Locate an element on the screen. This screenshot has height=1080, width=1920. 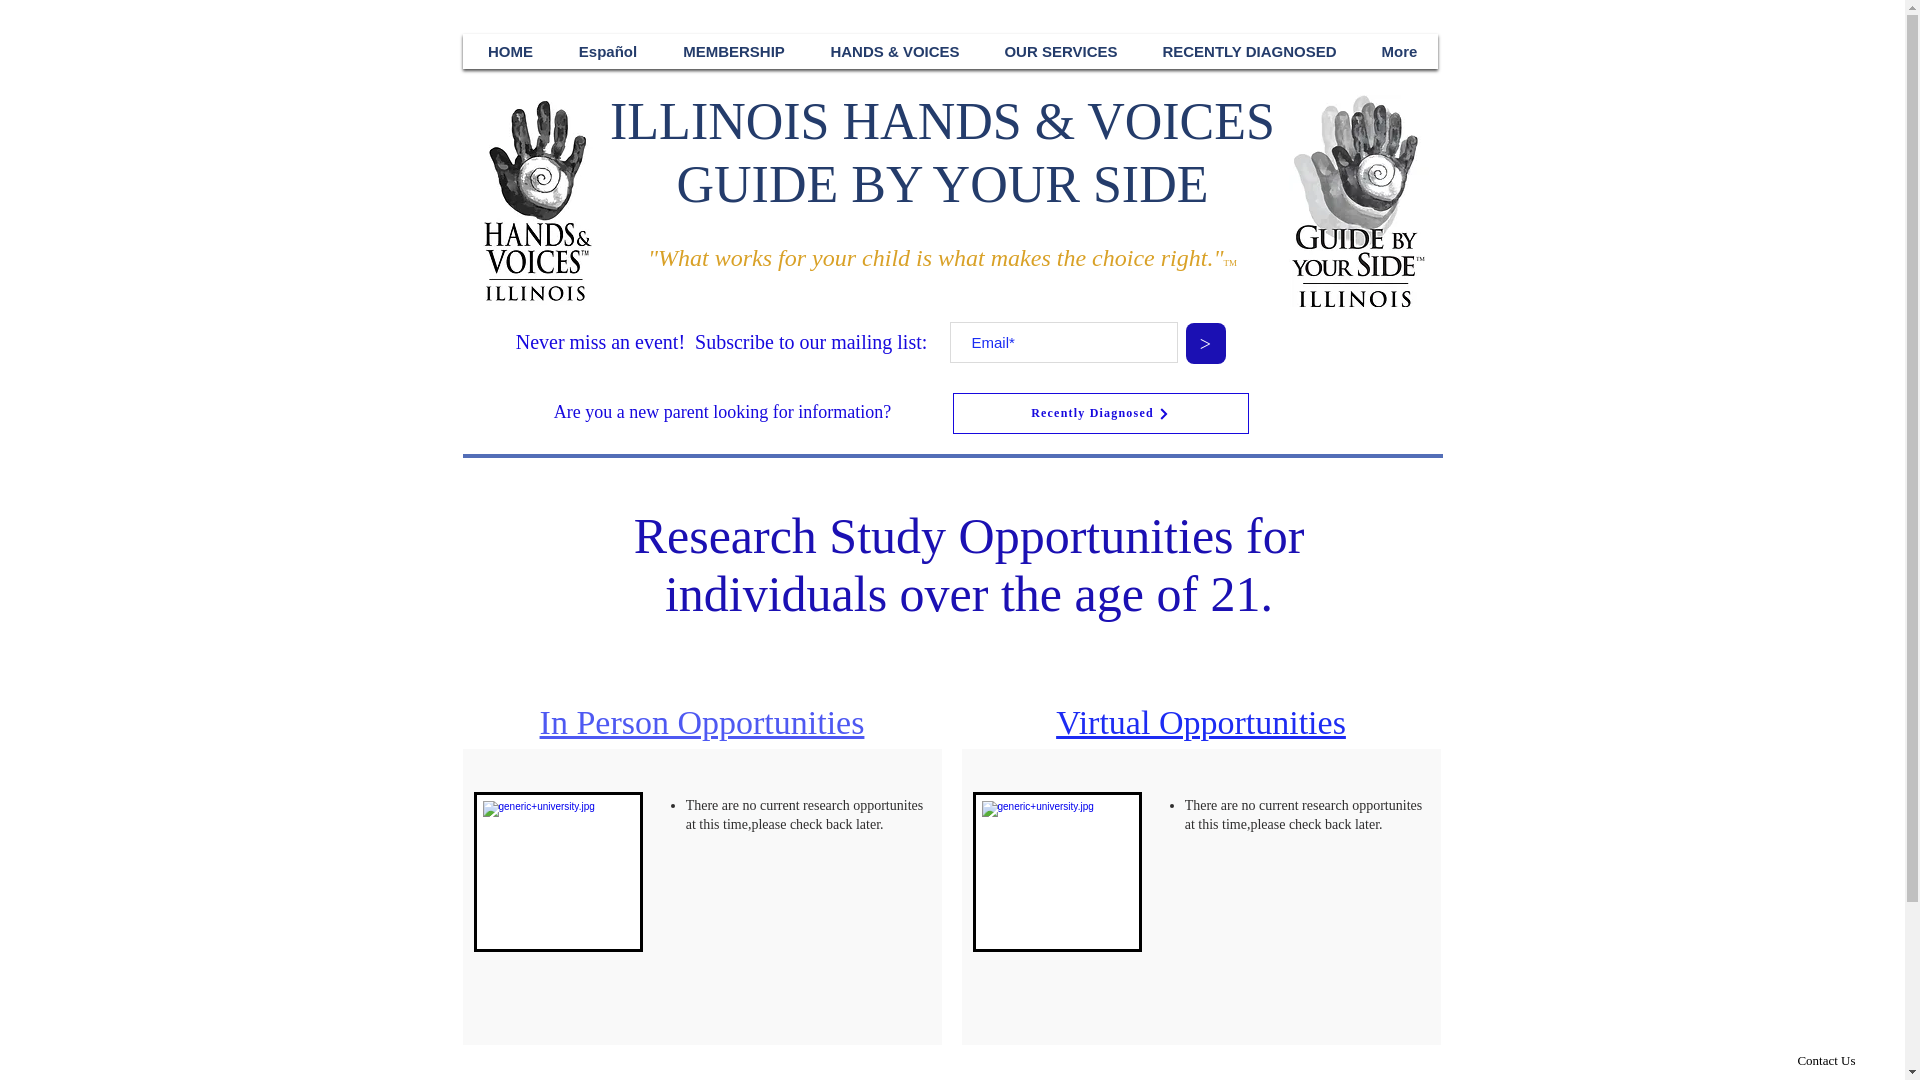
MEMBERSHIP is located at coordinates (733, 50).